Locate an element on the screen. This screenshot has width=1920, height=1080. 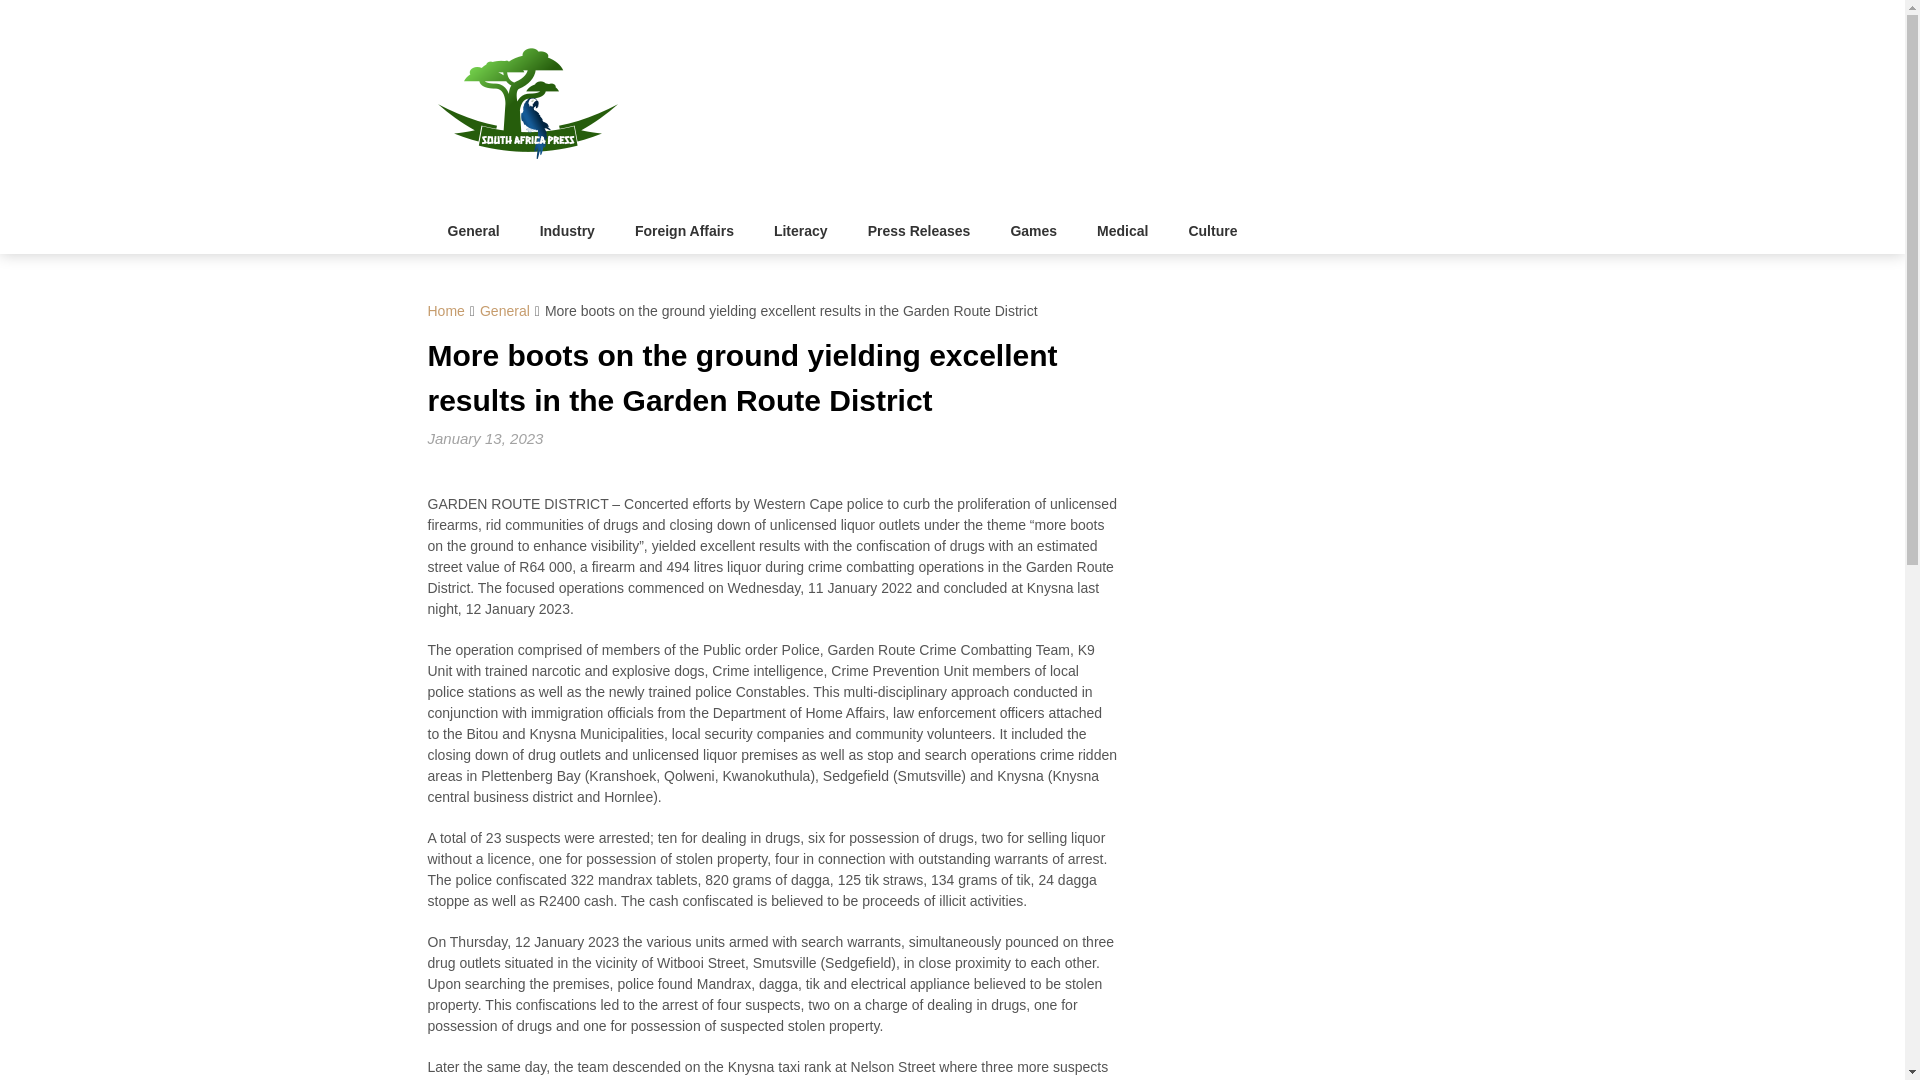
Home is located at coordinates (446, 310).